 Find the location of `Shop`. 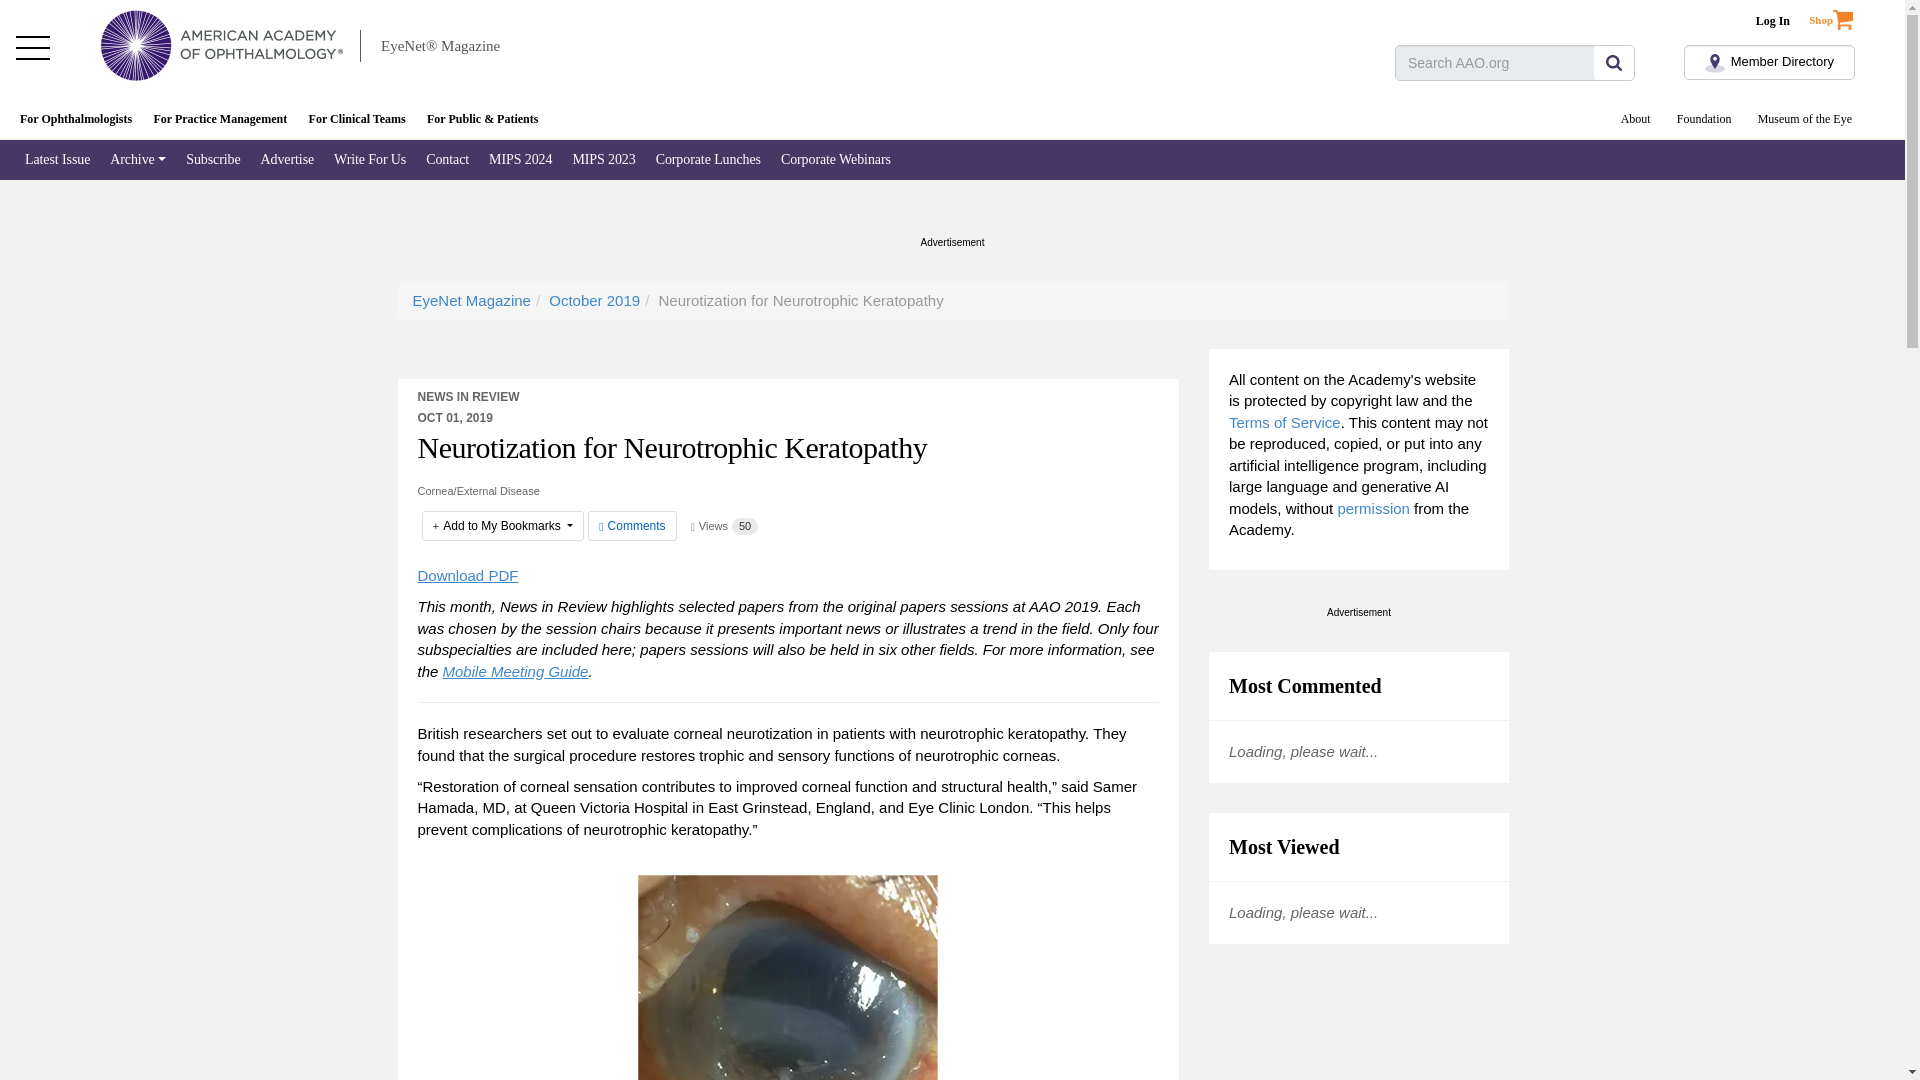

Shop is located at coordinates (1843, 14).